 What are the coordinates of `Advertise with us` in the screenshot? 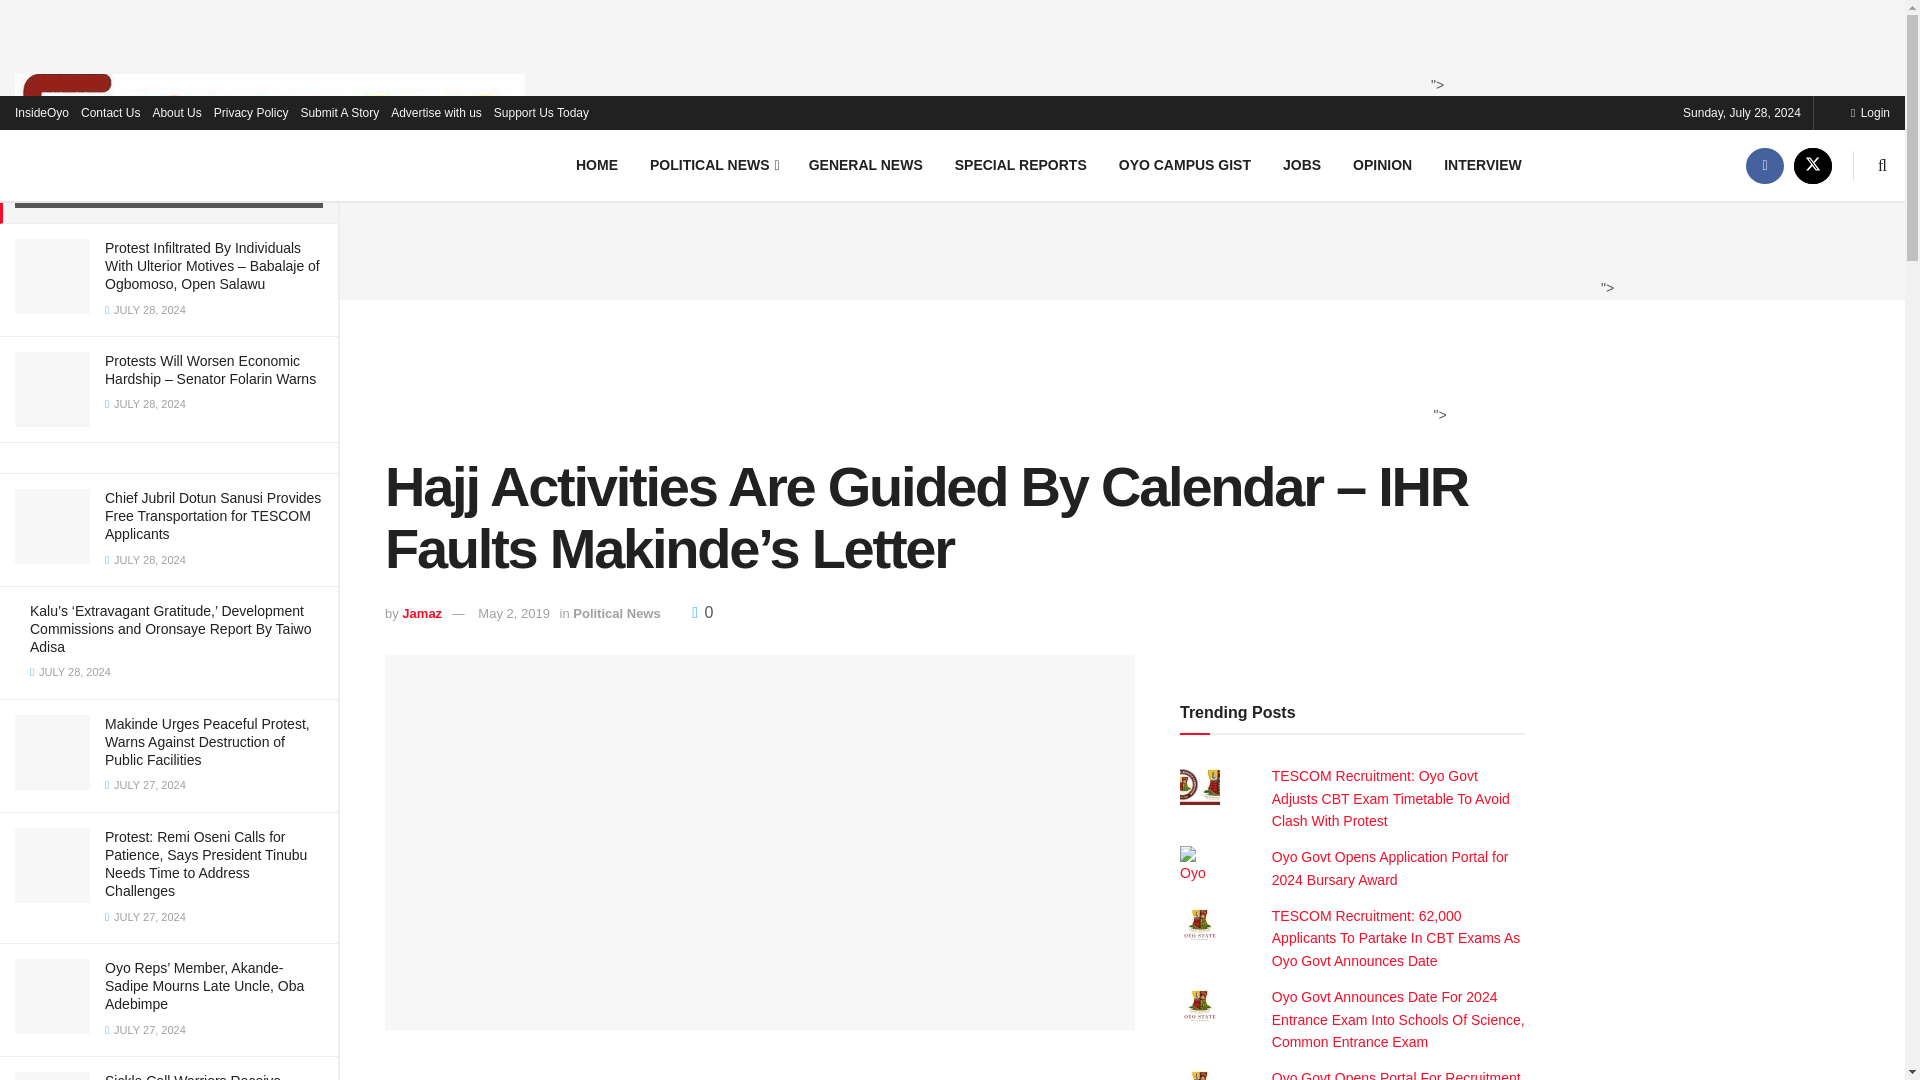 It's located at (436, 112).